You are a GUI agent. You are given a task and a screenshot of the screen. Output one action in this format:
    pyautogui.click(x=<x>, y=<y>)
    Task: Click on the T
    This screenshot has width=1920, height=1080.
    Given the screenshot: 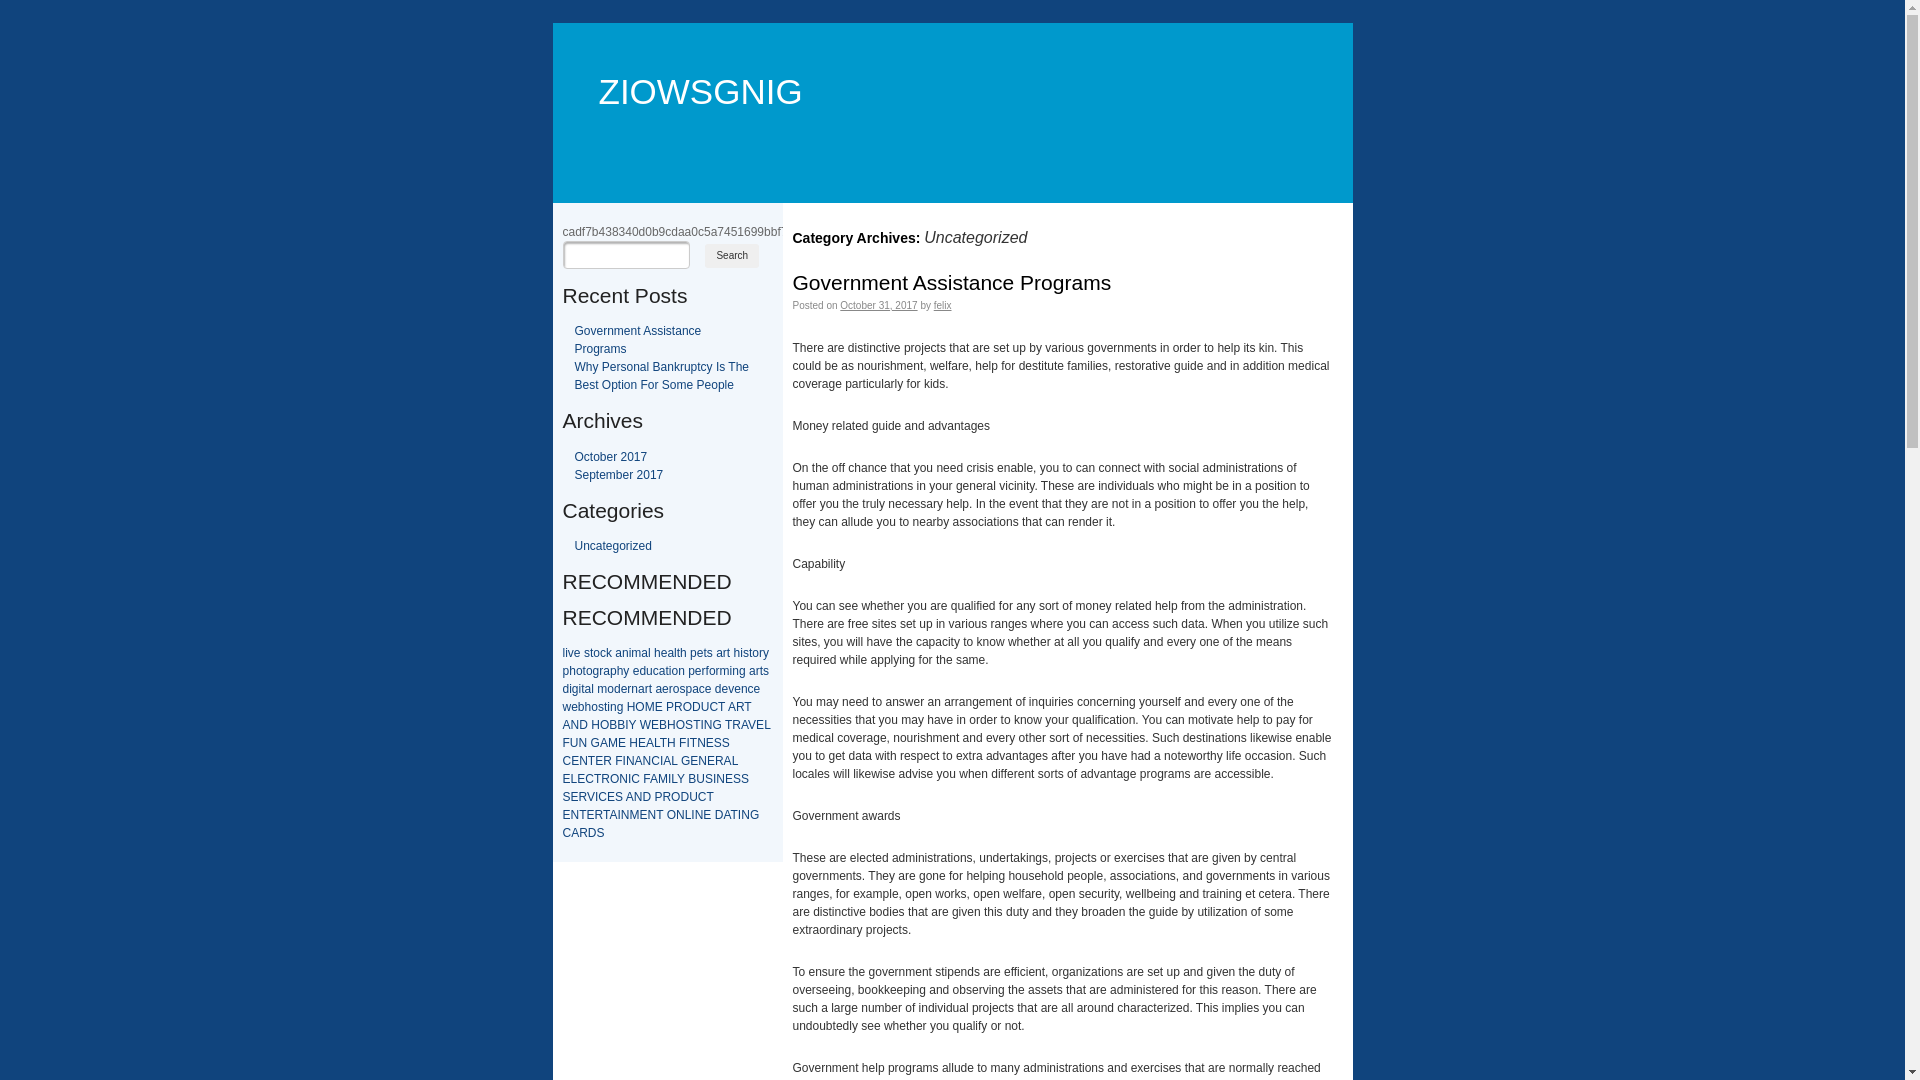 What is the action you would take?
    pyautogui.click(x=748, y=707)
    